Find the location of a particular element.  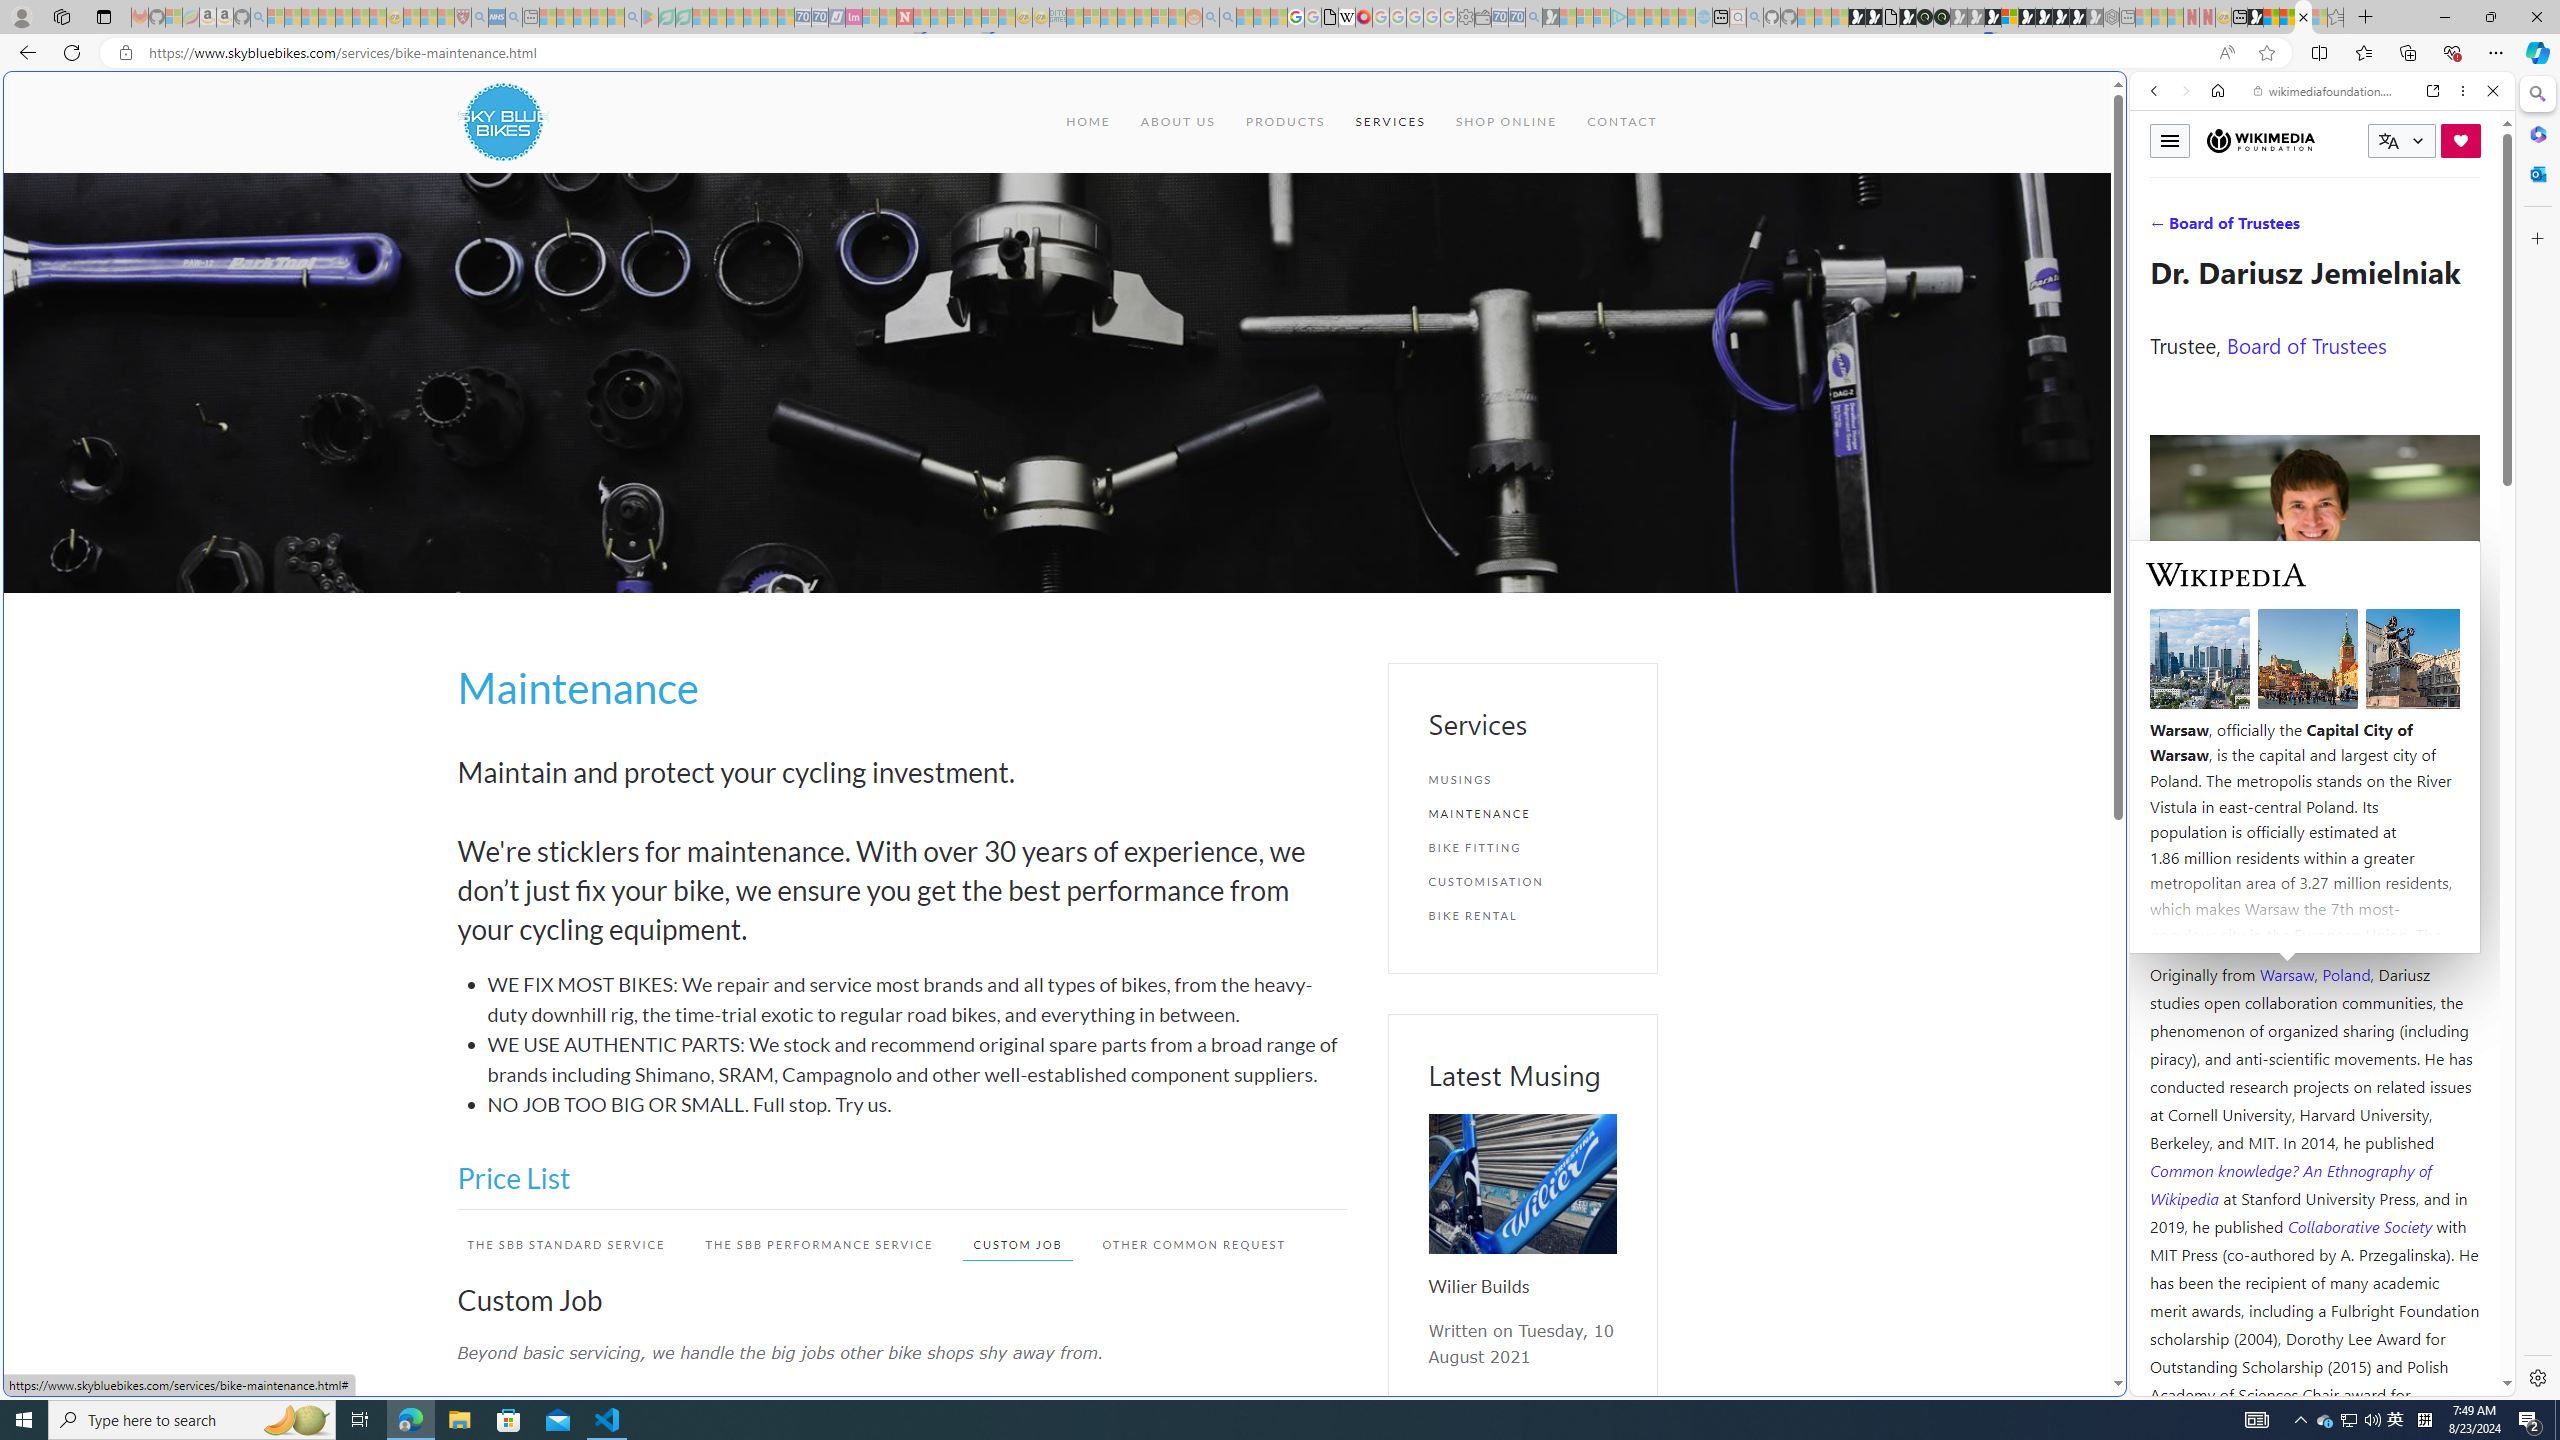

Future Focus Report 2024 is located at coordinates (1942, 17).